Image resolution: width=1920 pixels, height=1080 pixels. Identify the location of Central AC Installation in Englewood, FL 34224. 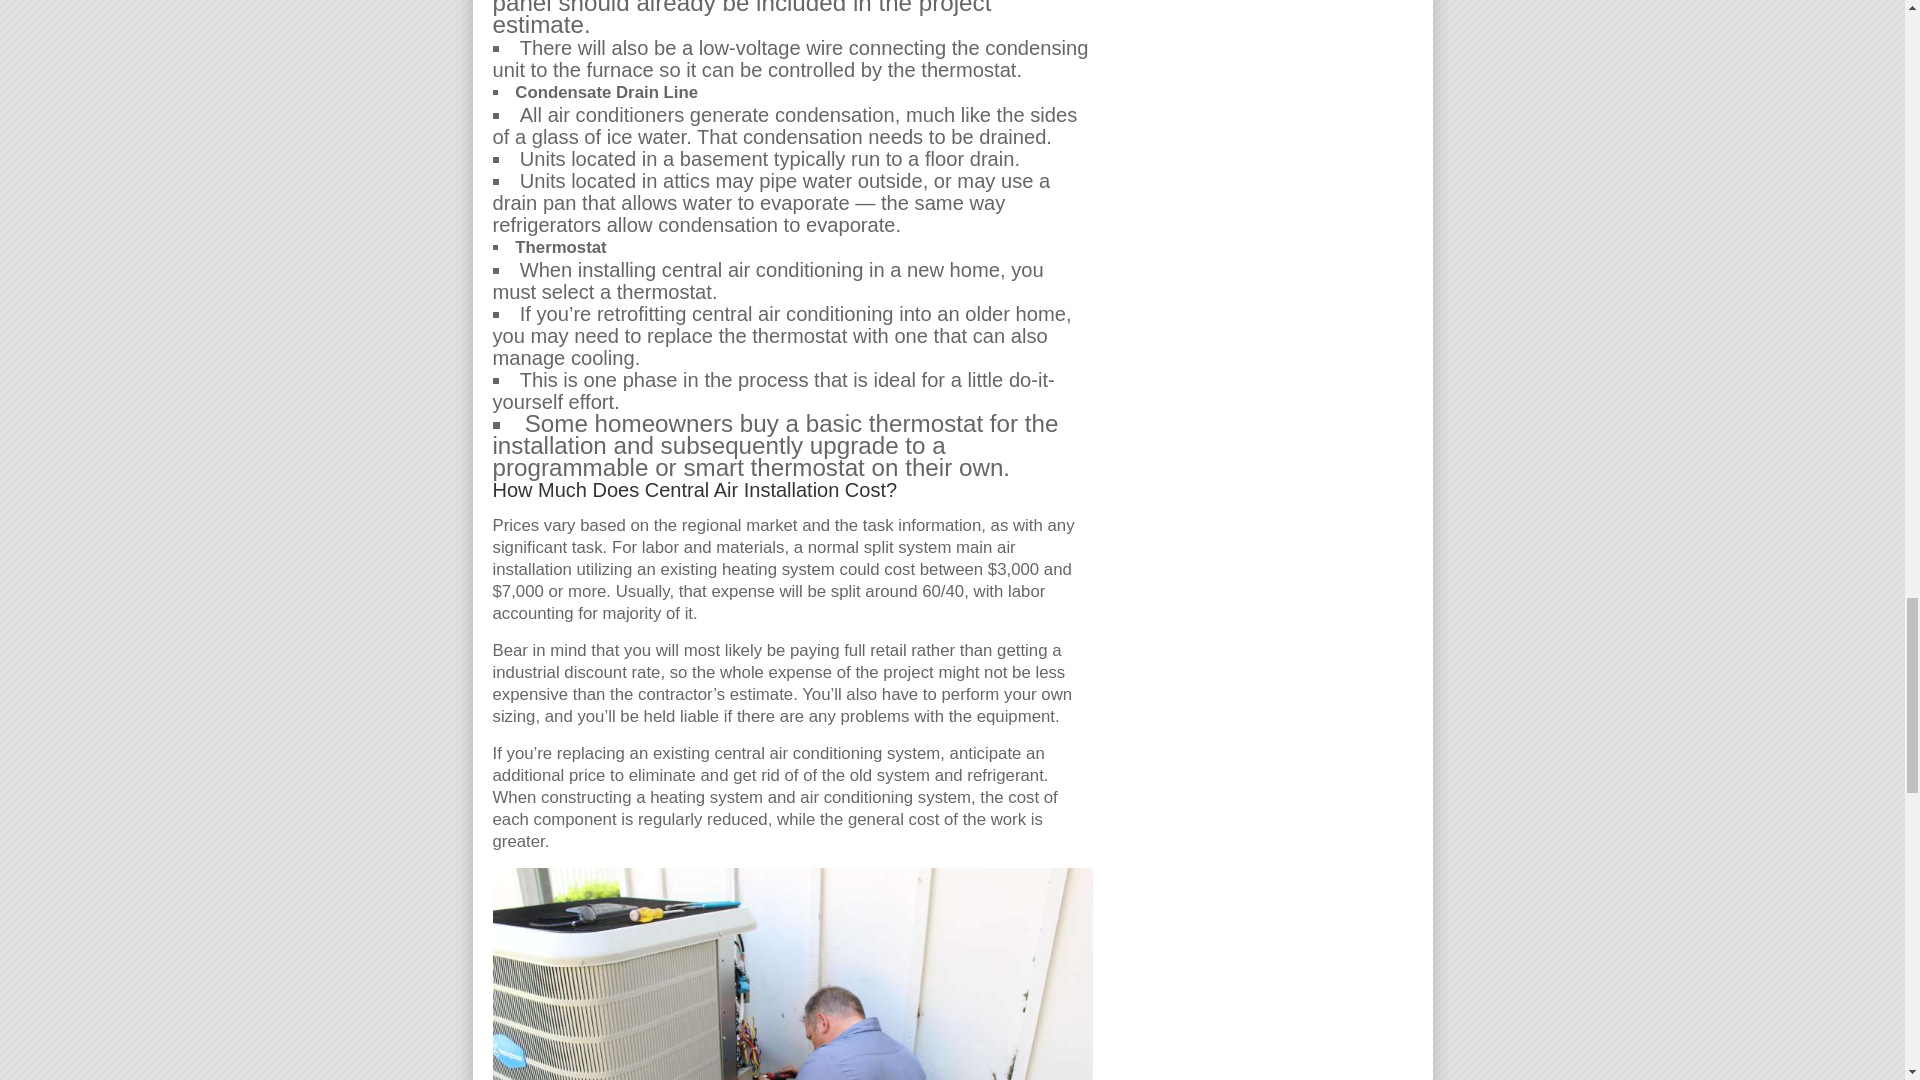
(792, 974).